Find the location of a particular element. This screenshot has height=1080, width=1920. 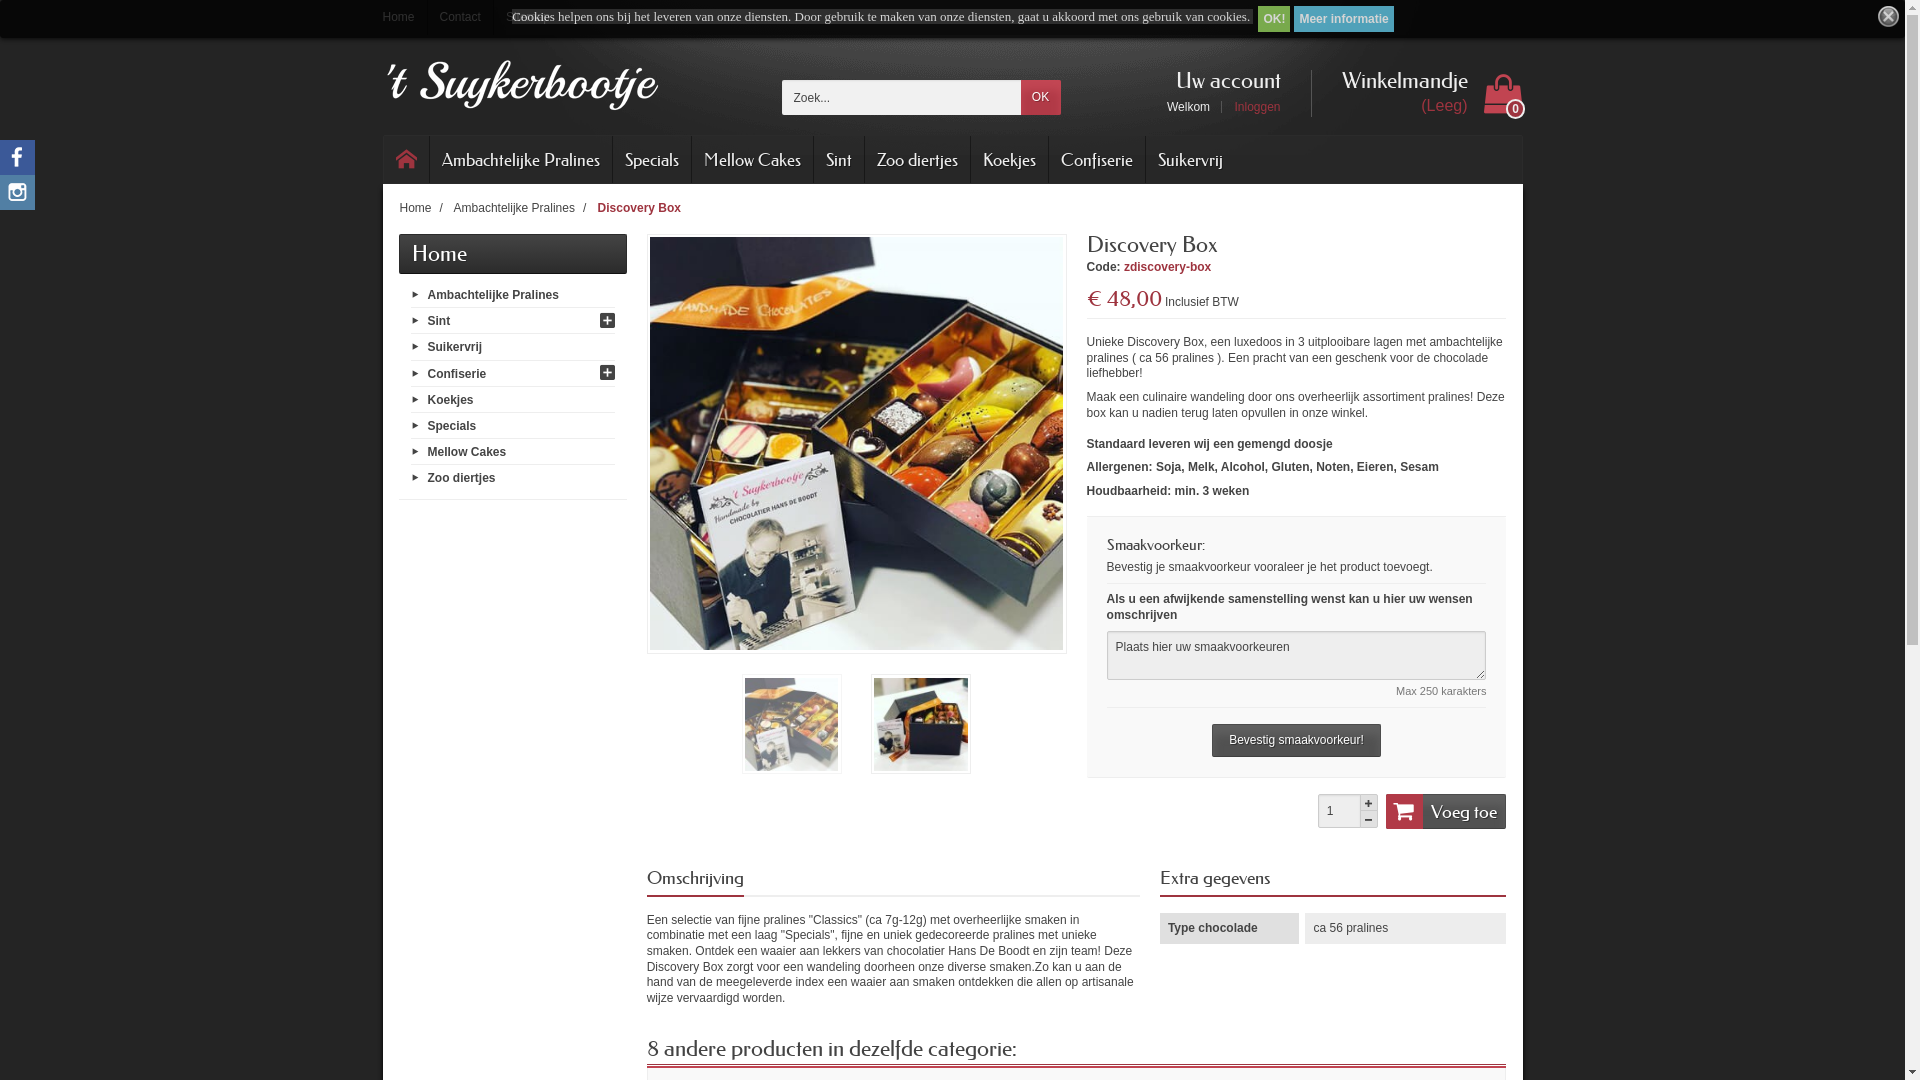

Bevestig smaakvoorkeur! is located at coordinates (1296, 741).